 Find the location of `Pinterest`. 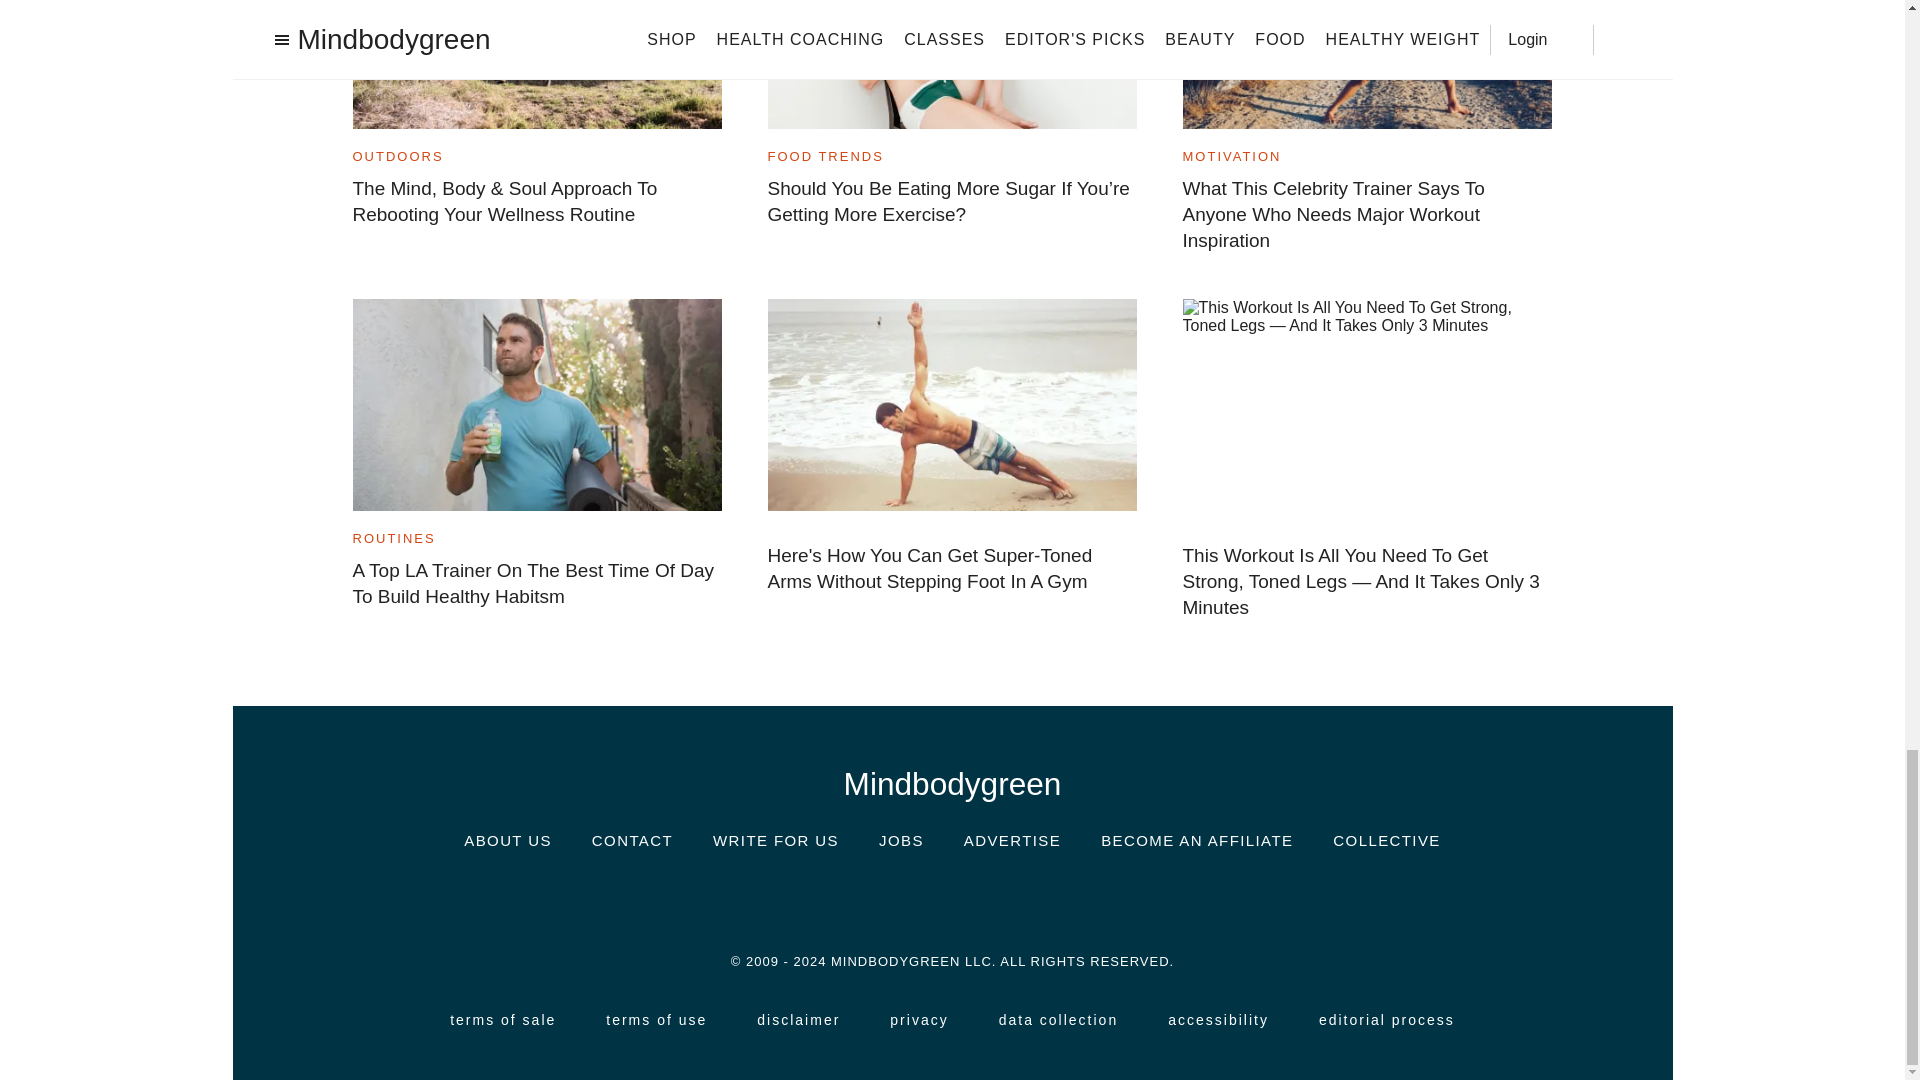

Pinterest is located at coordinates (1012, 898).